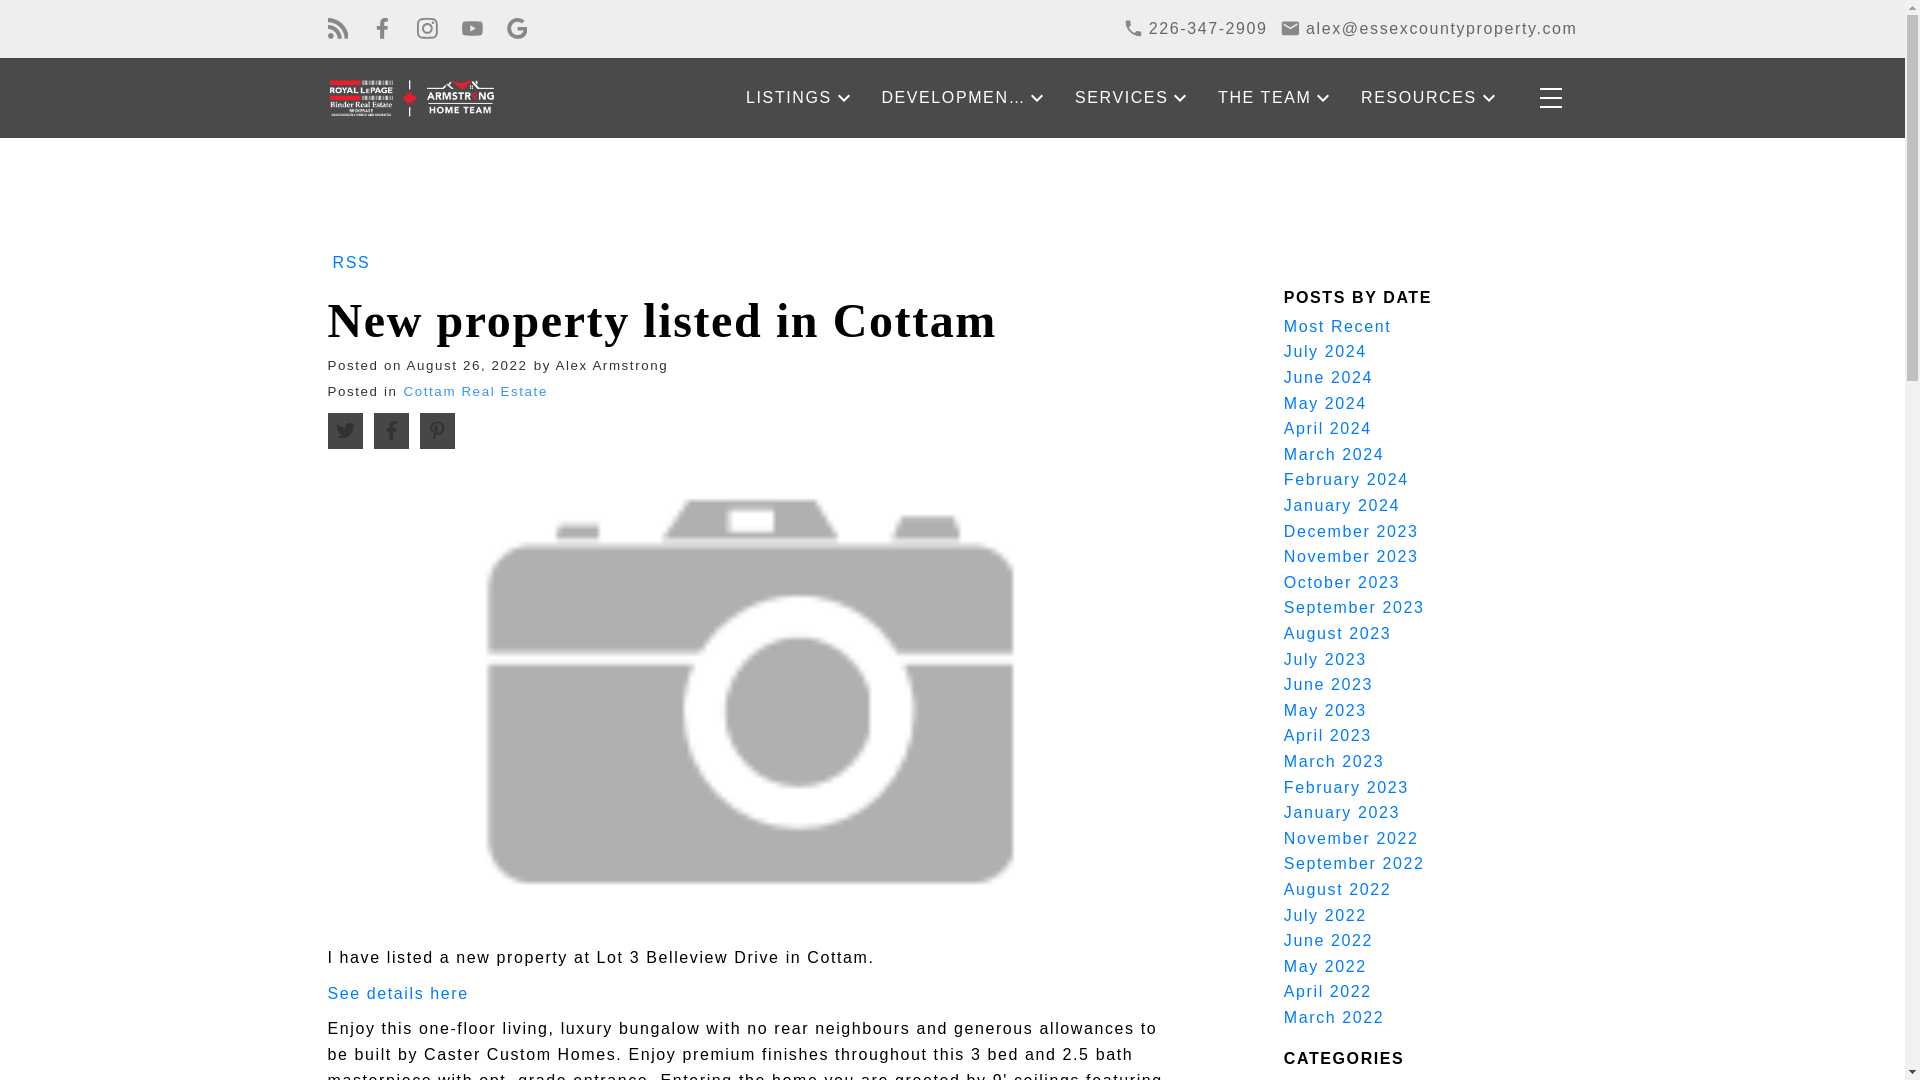  What do you see at coordinates (352, 261) in the screenshot?
I see `RSS` at bounding box center [352, 261].